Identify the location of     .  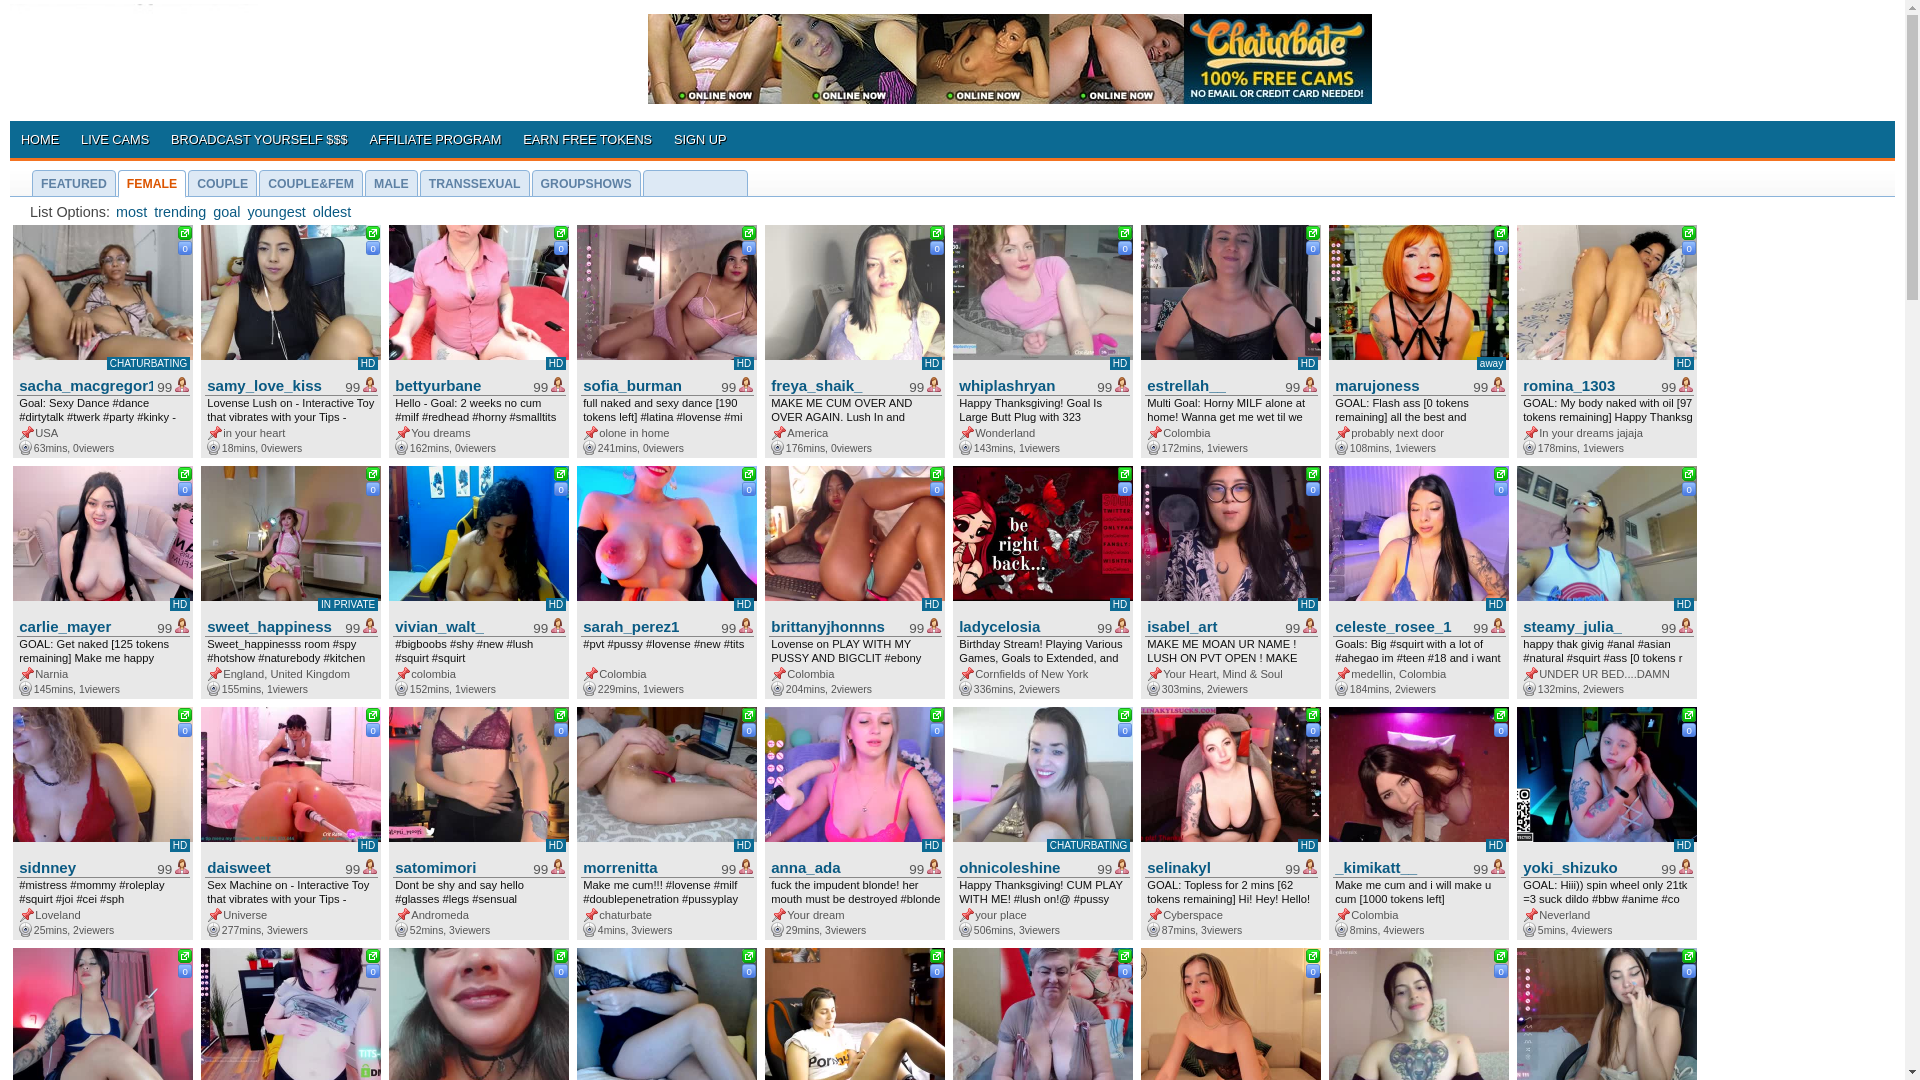
(1503, 714).